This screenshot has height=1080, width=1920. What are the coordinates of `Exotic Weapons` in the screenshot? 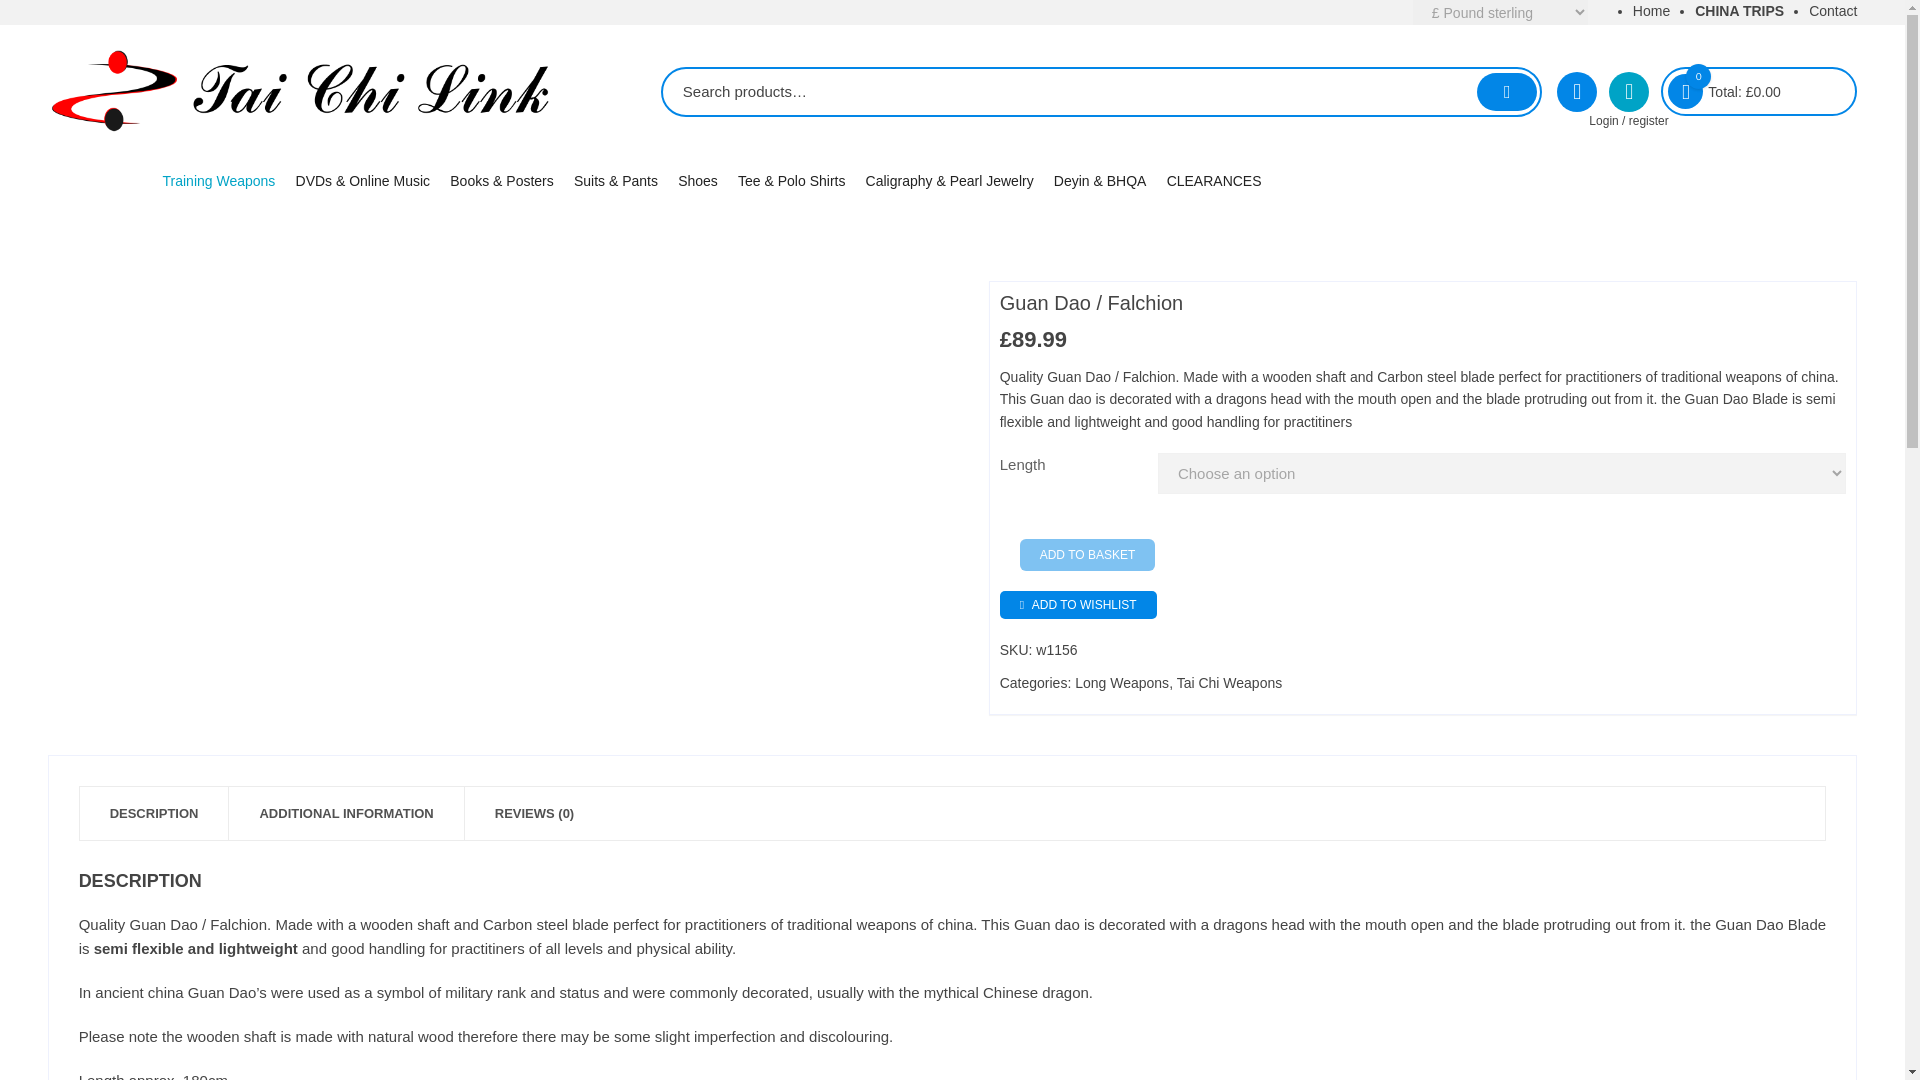 It's located at (286, 346).